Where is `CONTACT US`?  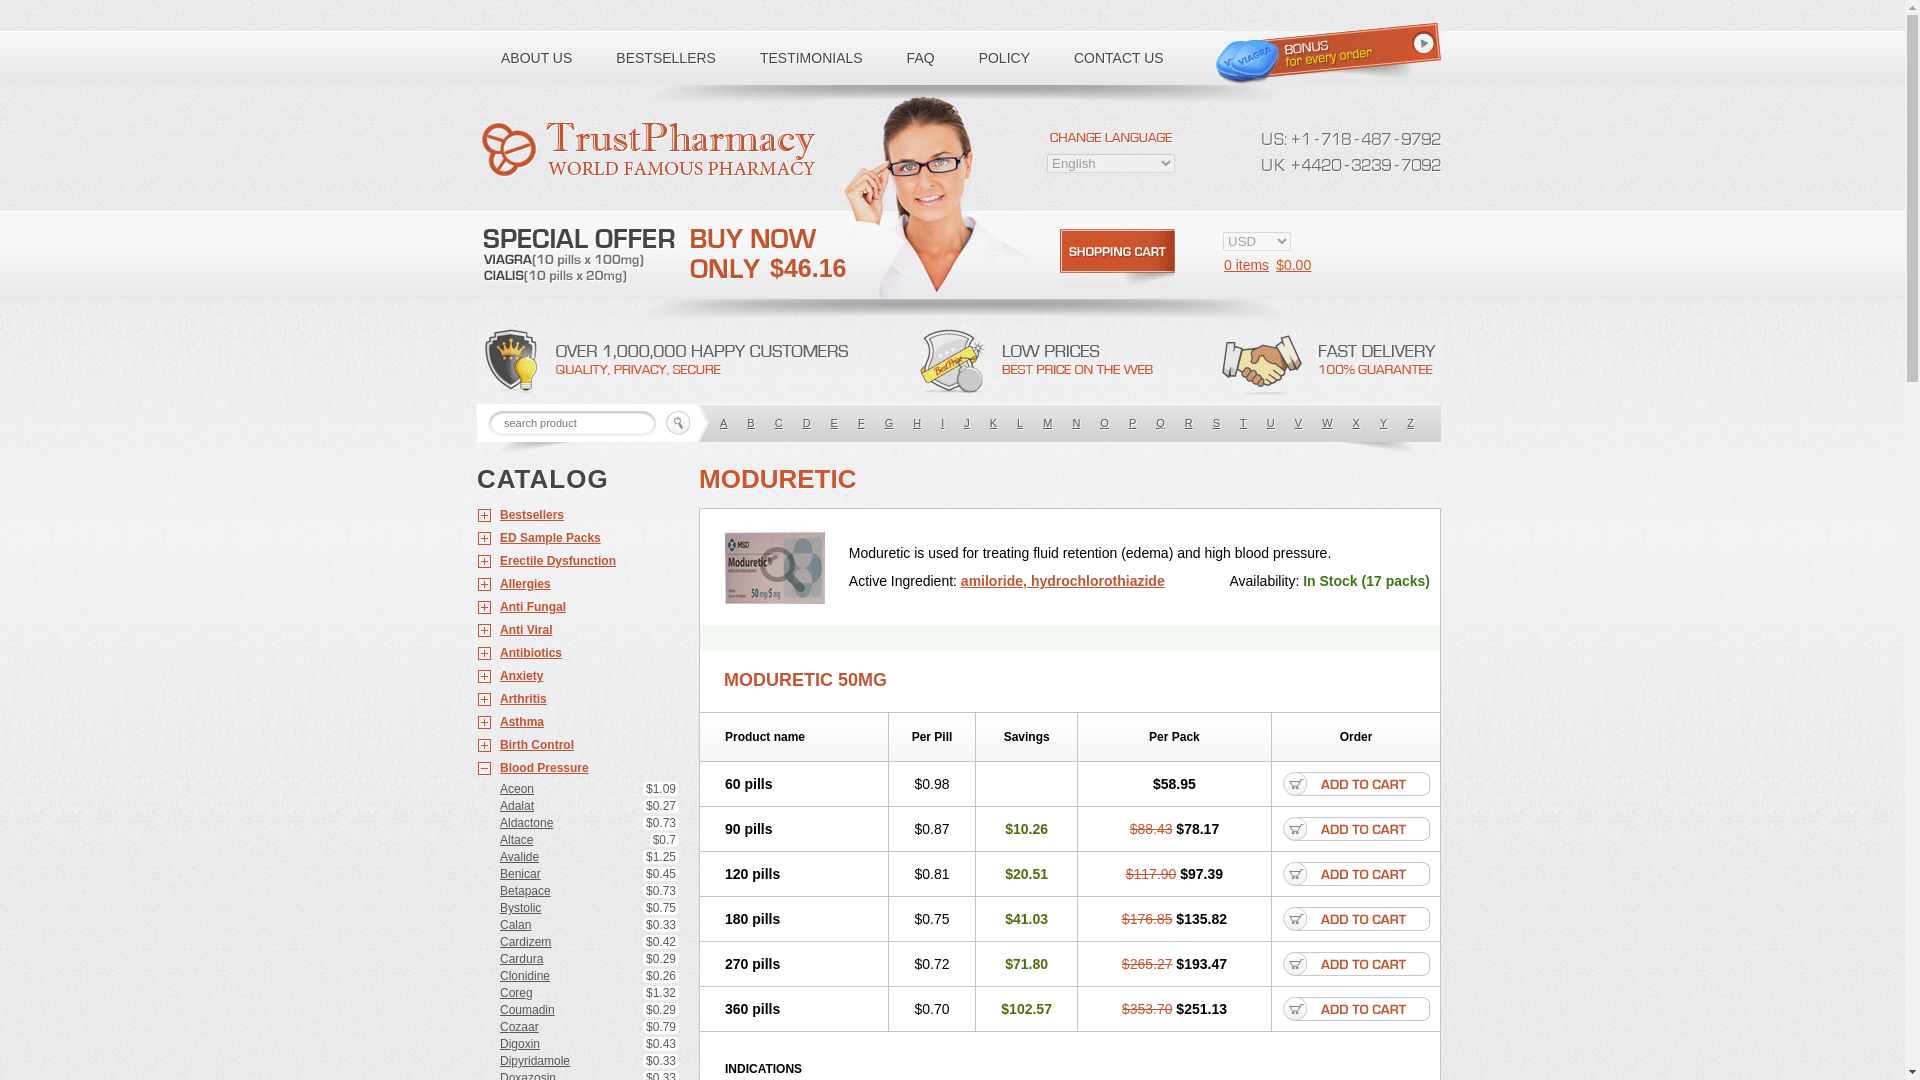 CONTACT US is located at coordinates (1119, 58).